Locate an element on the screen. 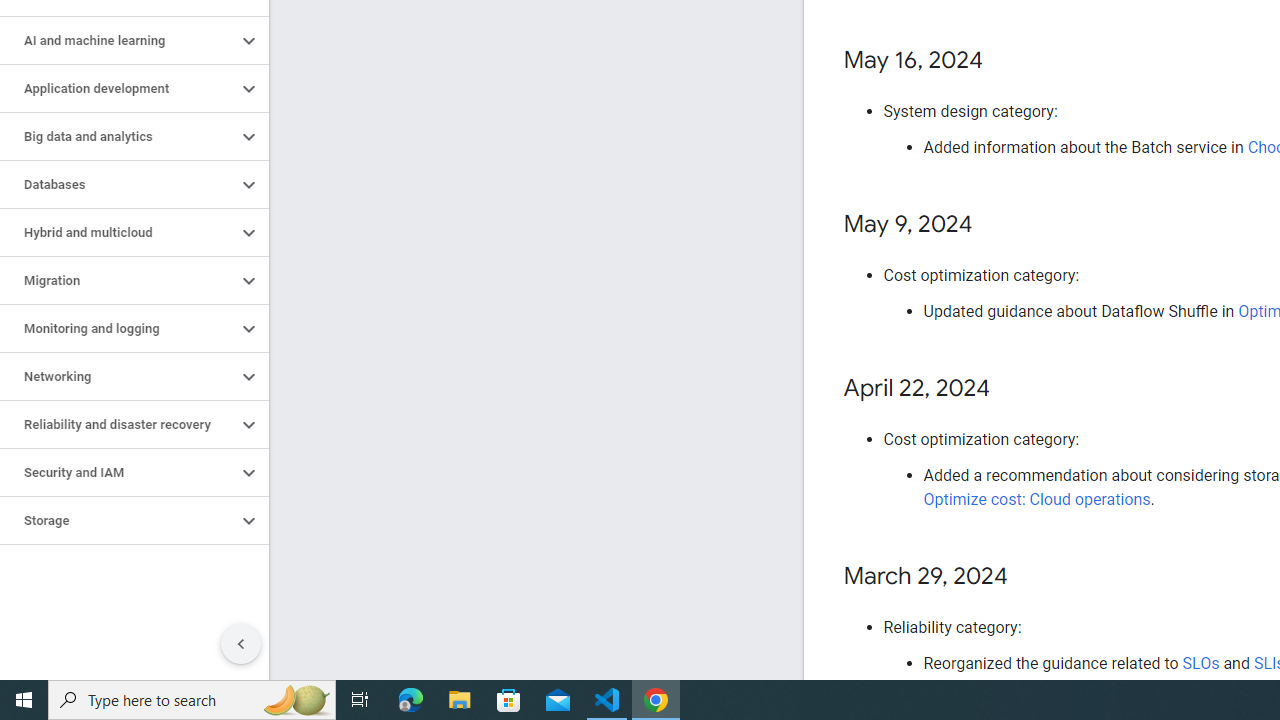 The height and width of the screenshot is (720, 1280). Security and IAM is located at coordinates (118, 472).